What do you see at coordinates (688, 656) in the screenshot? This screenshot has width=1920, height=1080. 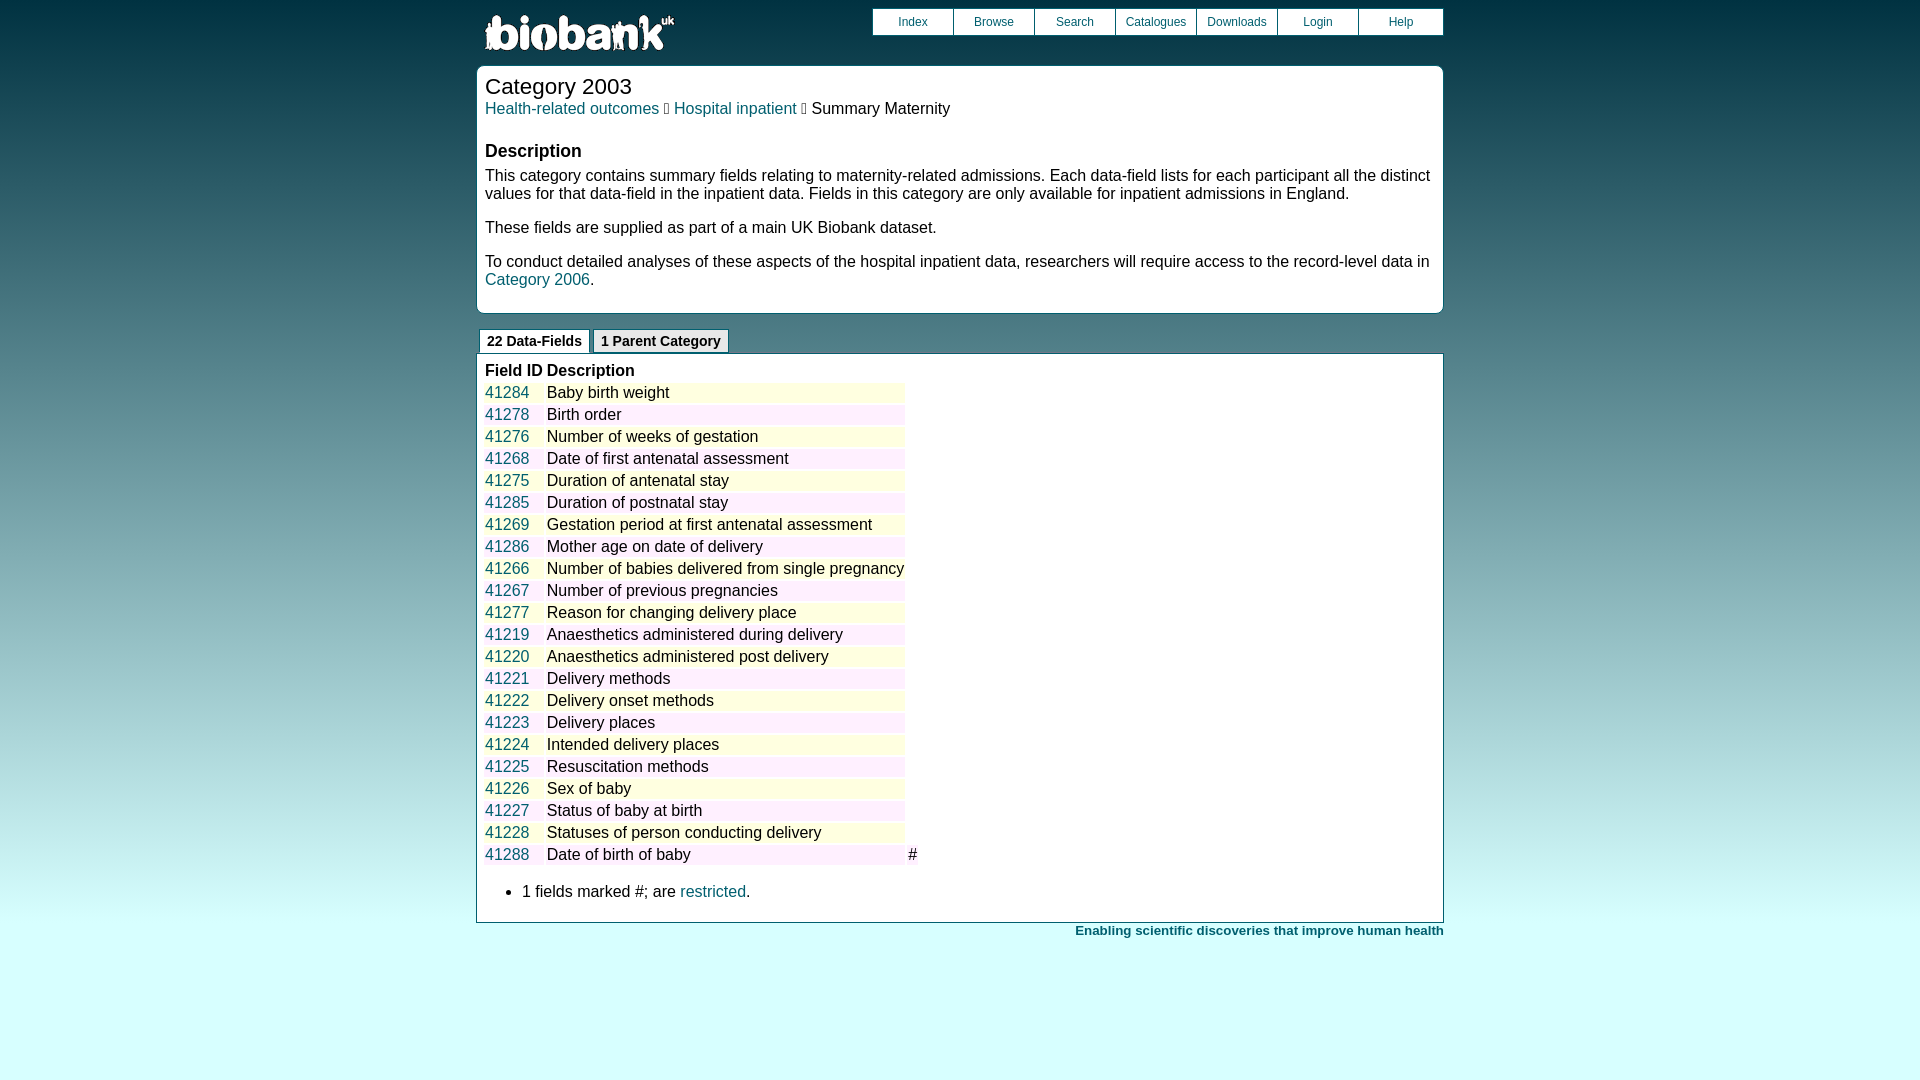 I see `Anaesthetics administered post delivery` at bounding box center [688, 656].